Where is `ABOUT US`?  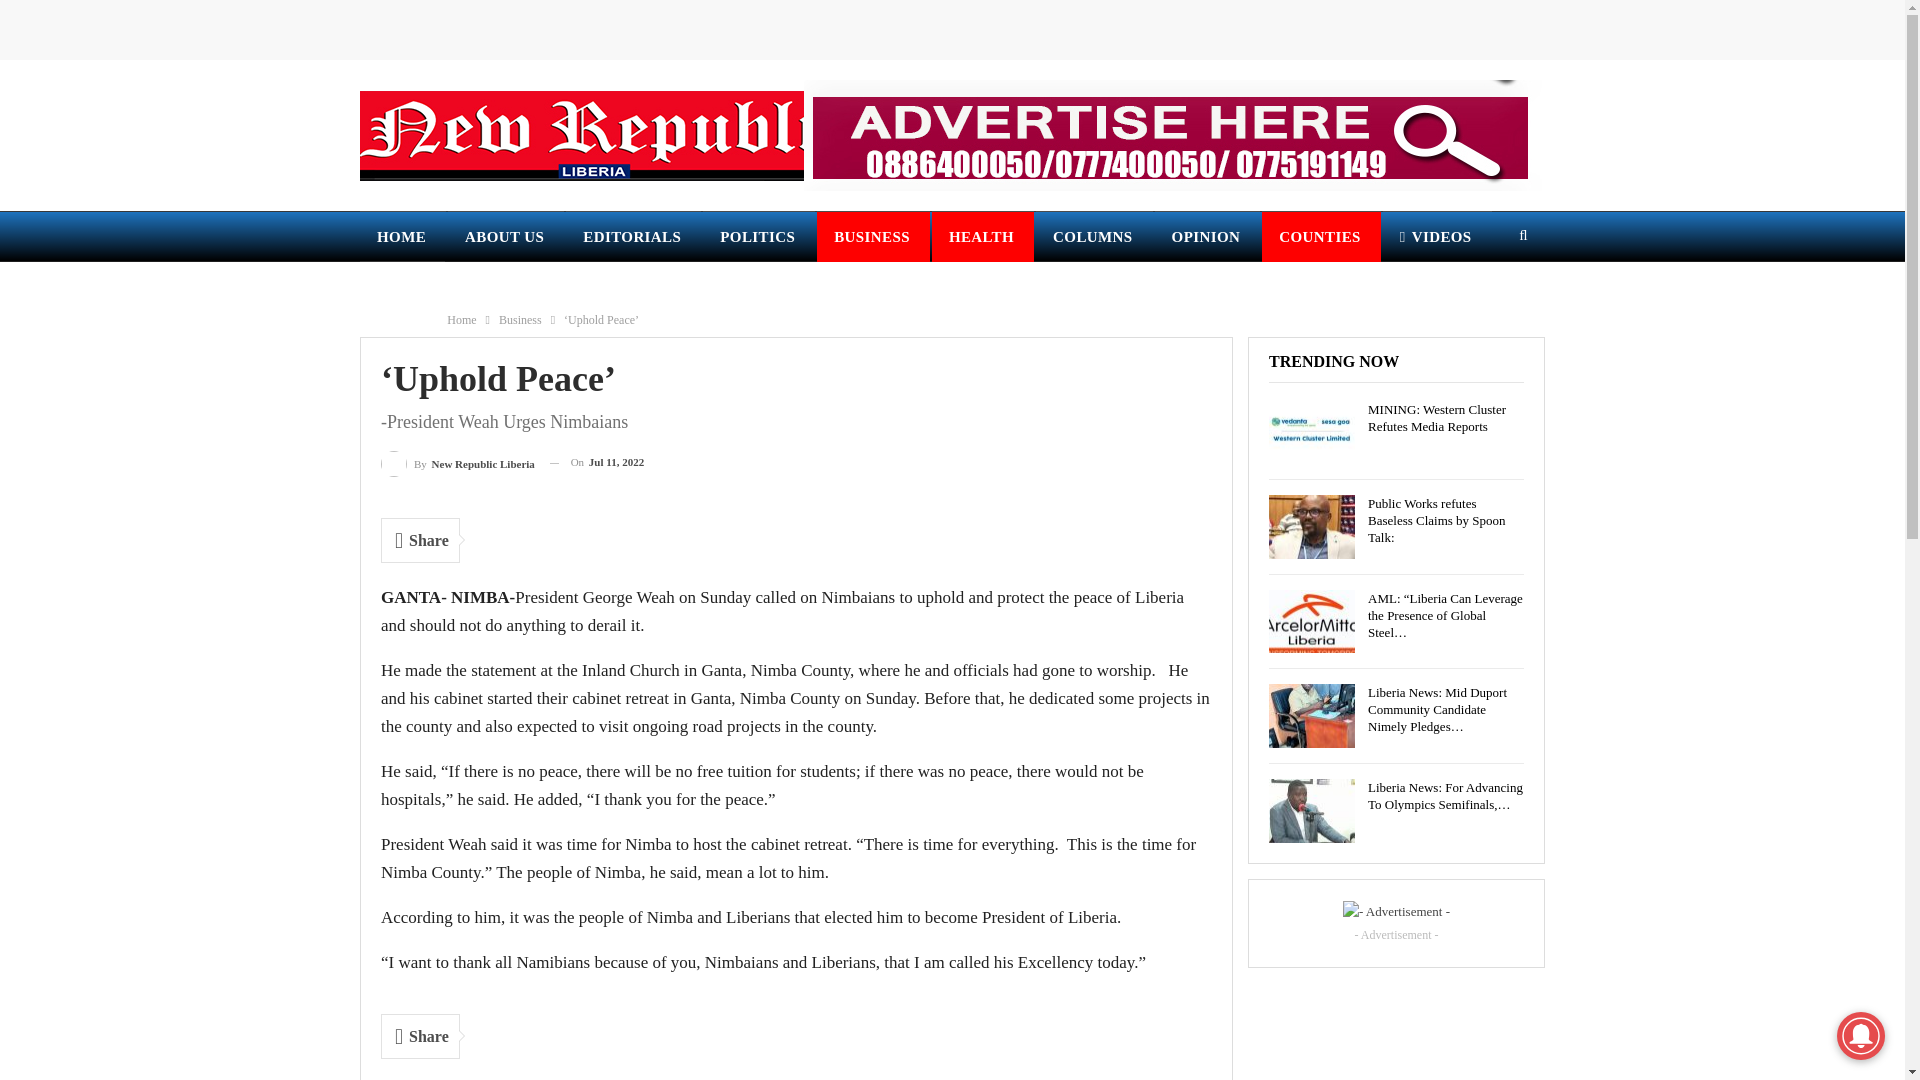 ABOUT US is located at coordinates (506, 236).